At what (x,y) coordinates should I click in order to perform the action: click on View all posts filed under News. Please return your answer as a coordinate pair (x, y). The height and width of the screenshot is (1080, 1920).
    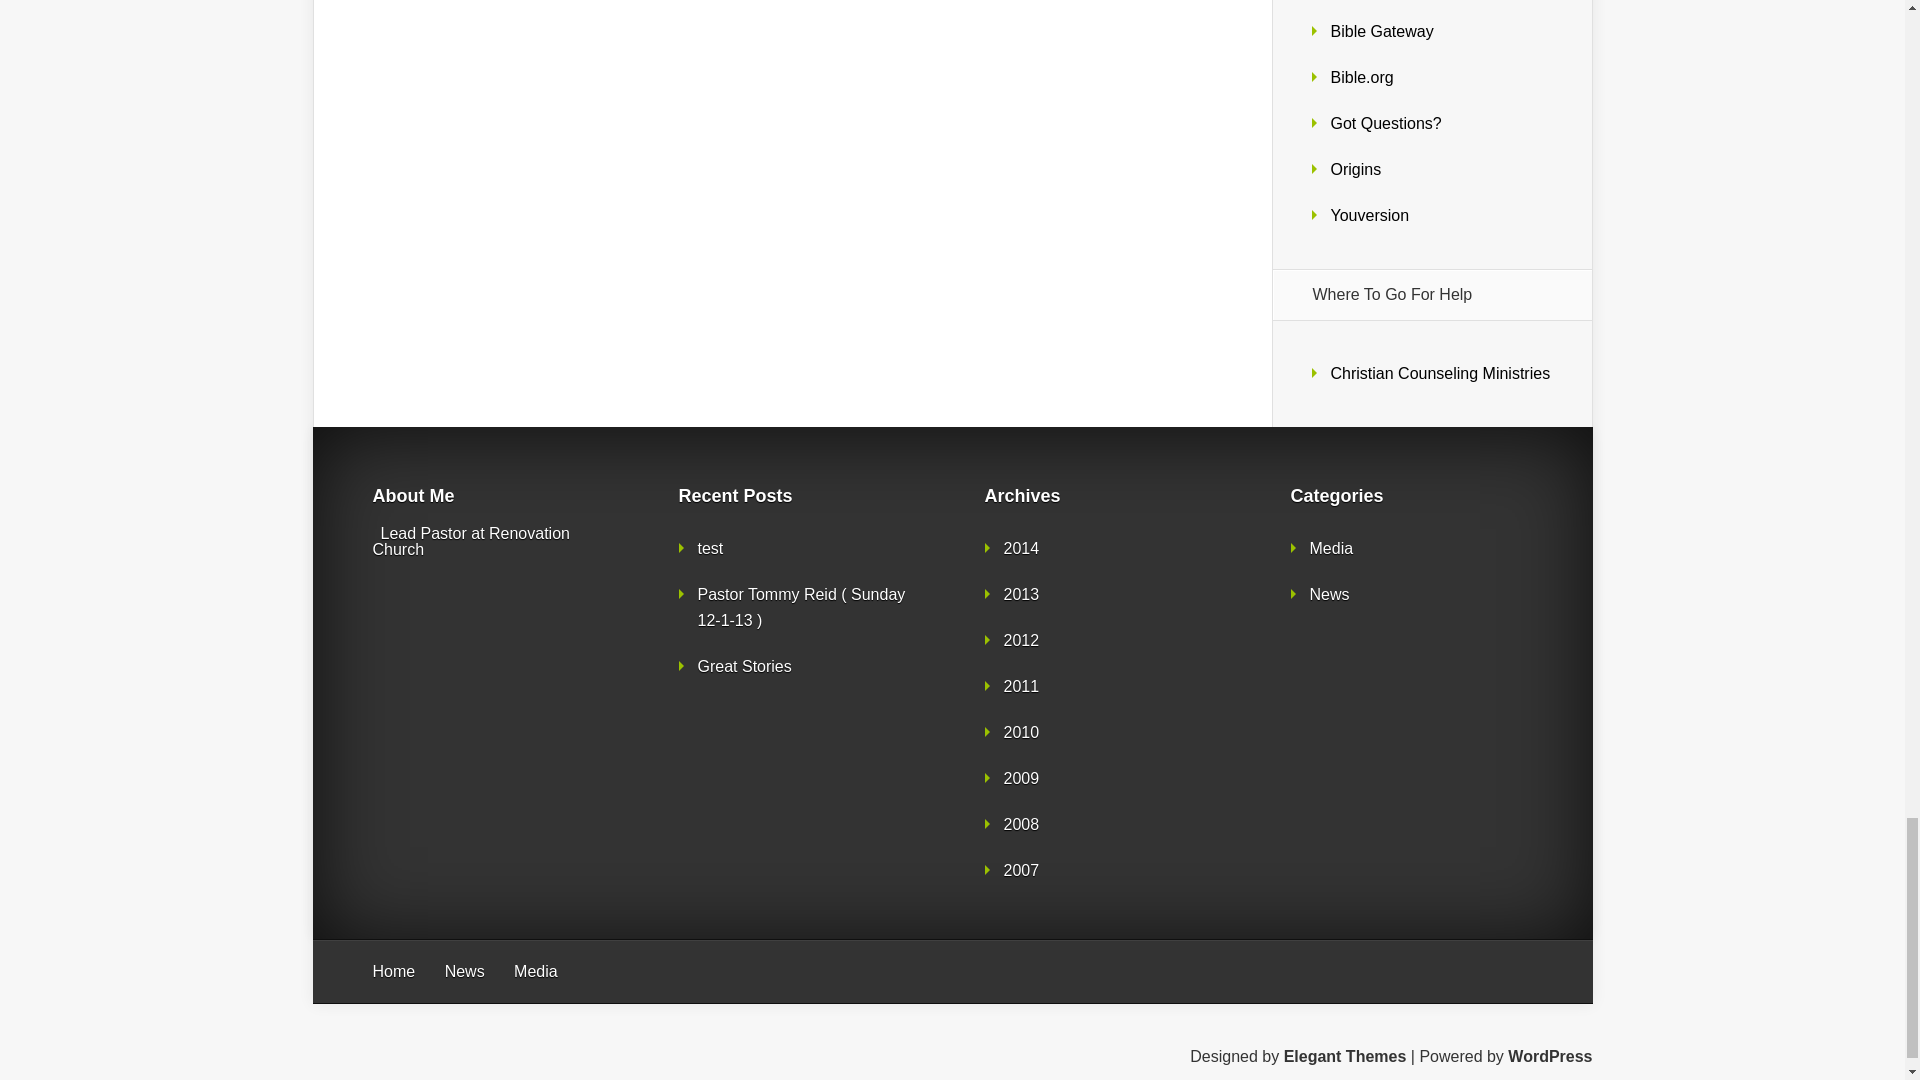
    Looking at the image, I should click on (1329, 594).